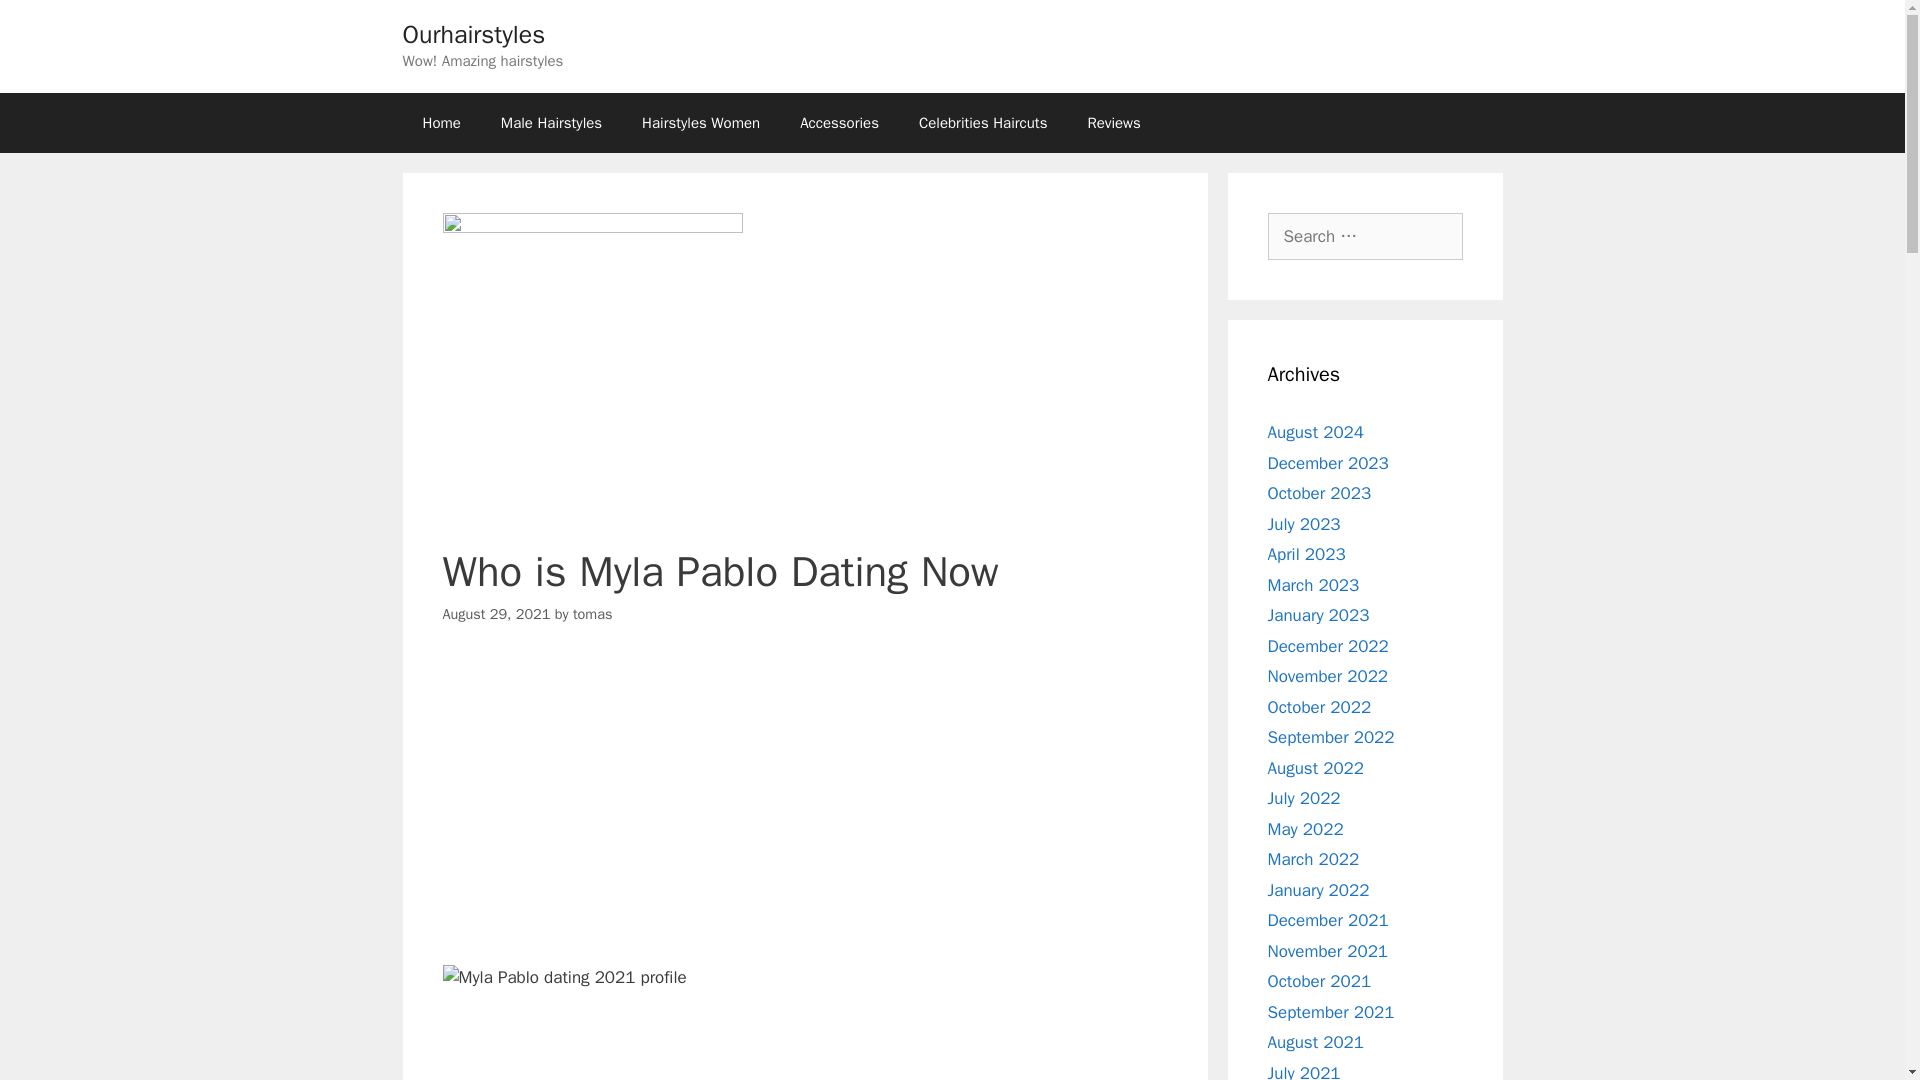 The height and width of the screenshot is (1080, 1920). I want to click on October 2022, so click(1320, 706).